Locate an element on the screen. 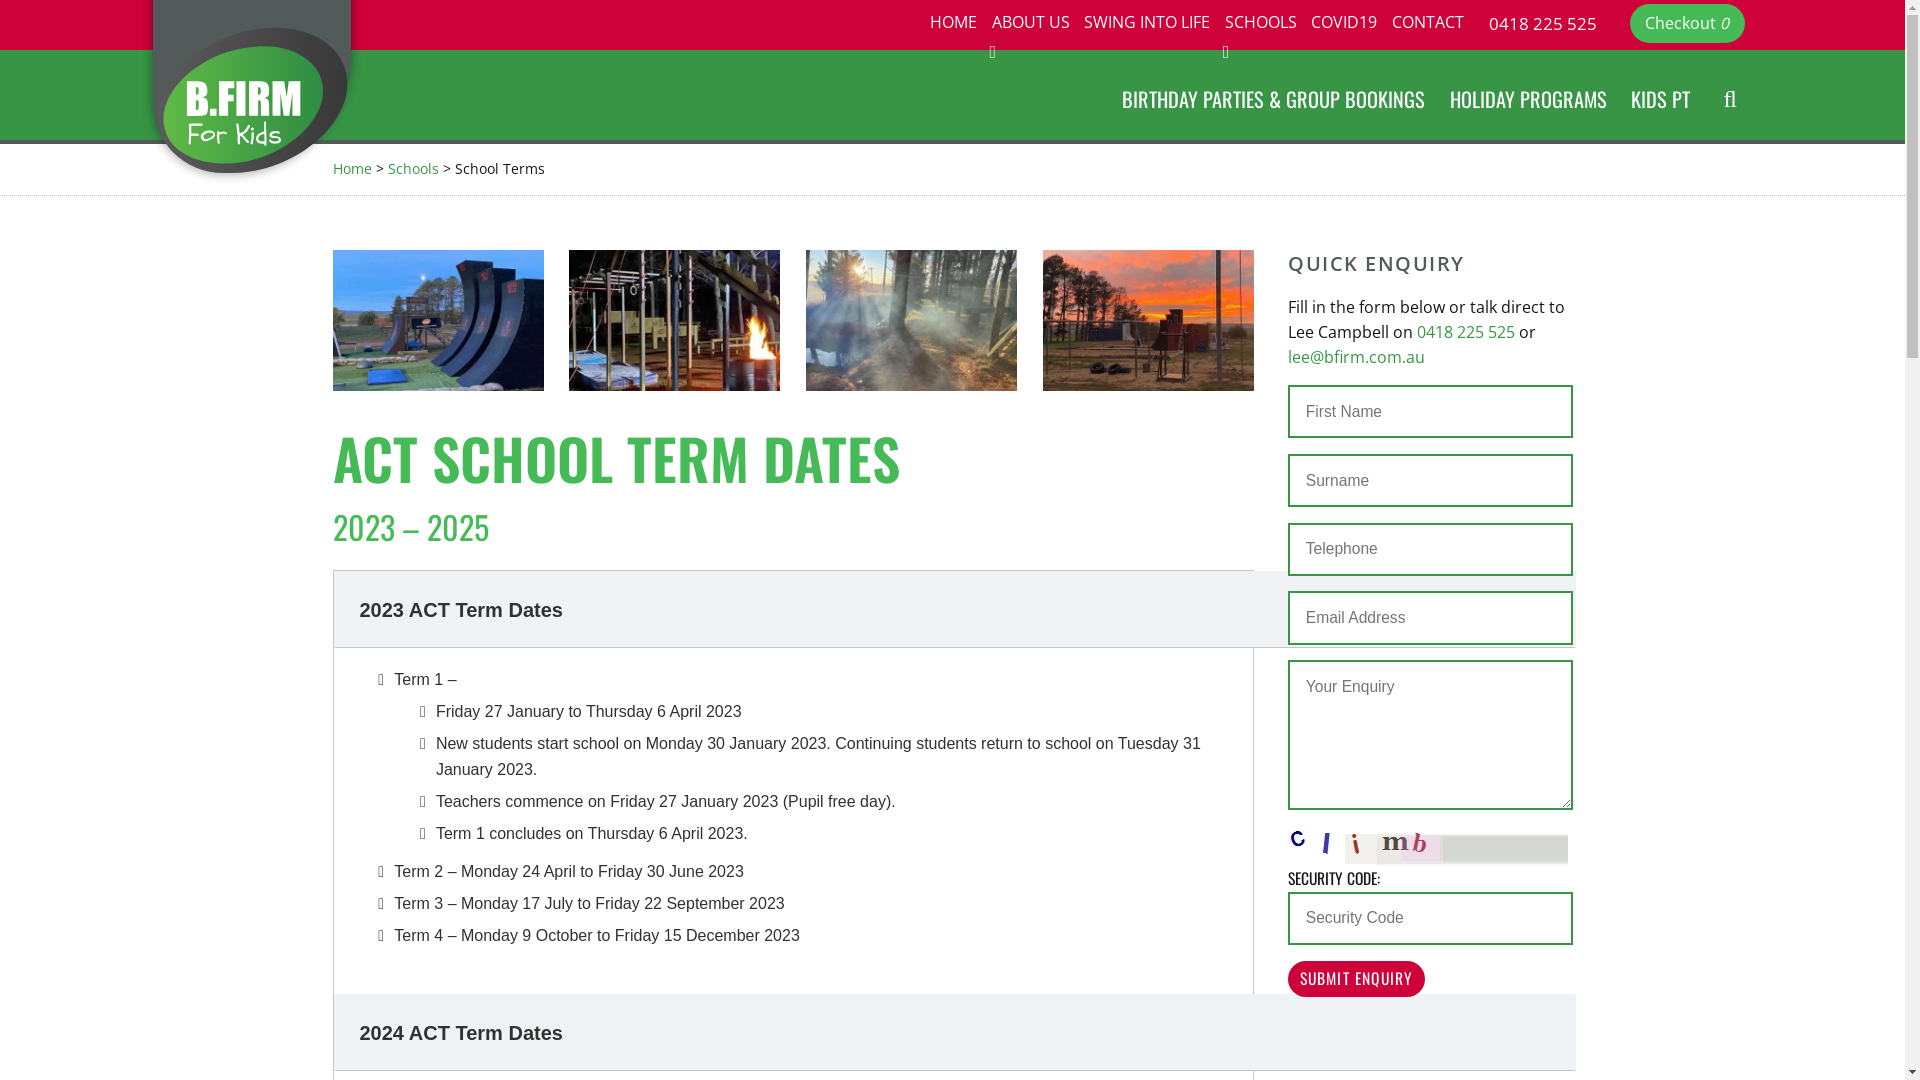 The width and height of the screenshot is (1920, 1080). HOME is located at coordinates (954, 23).